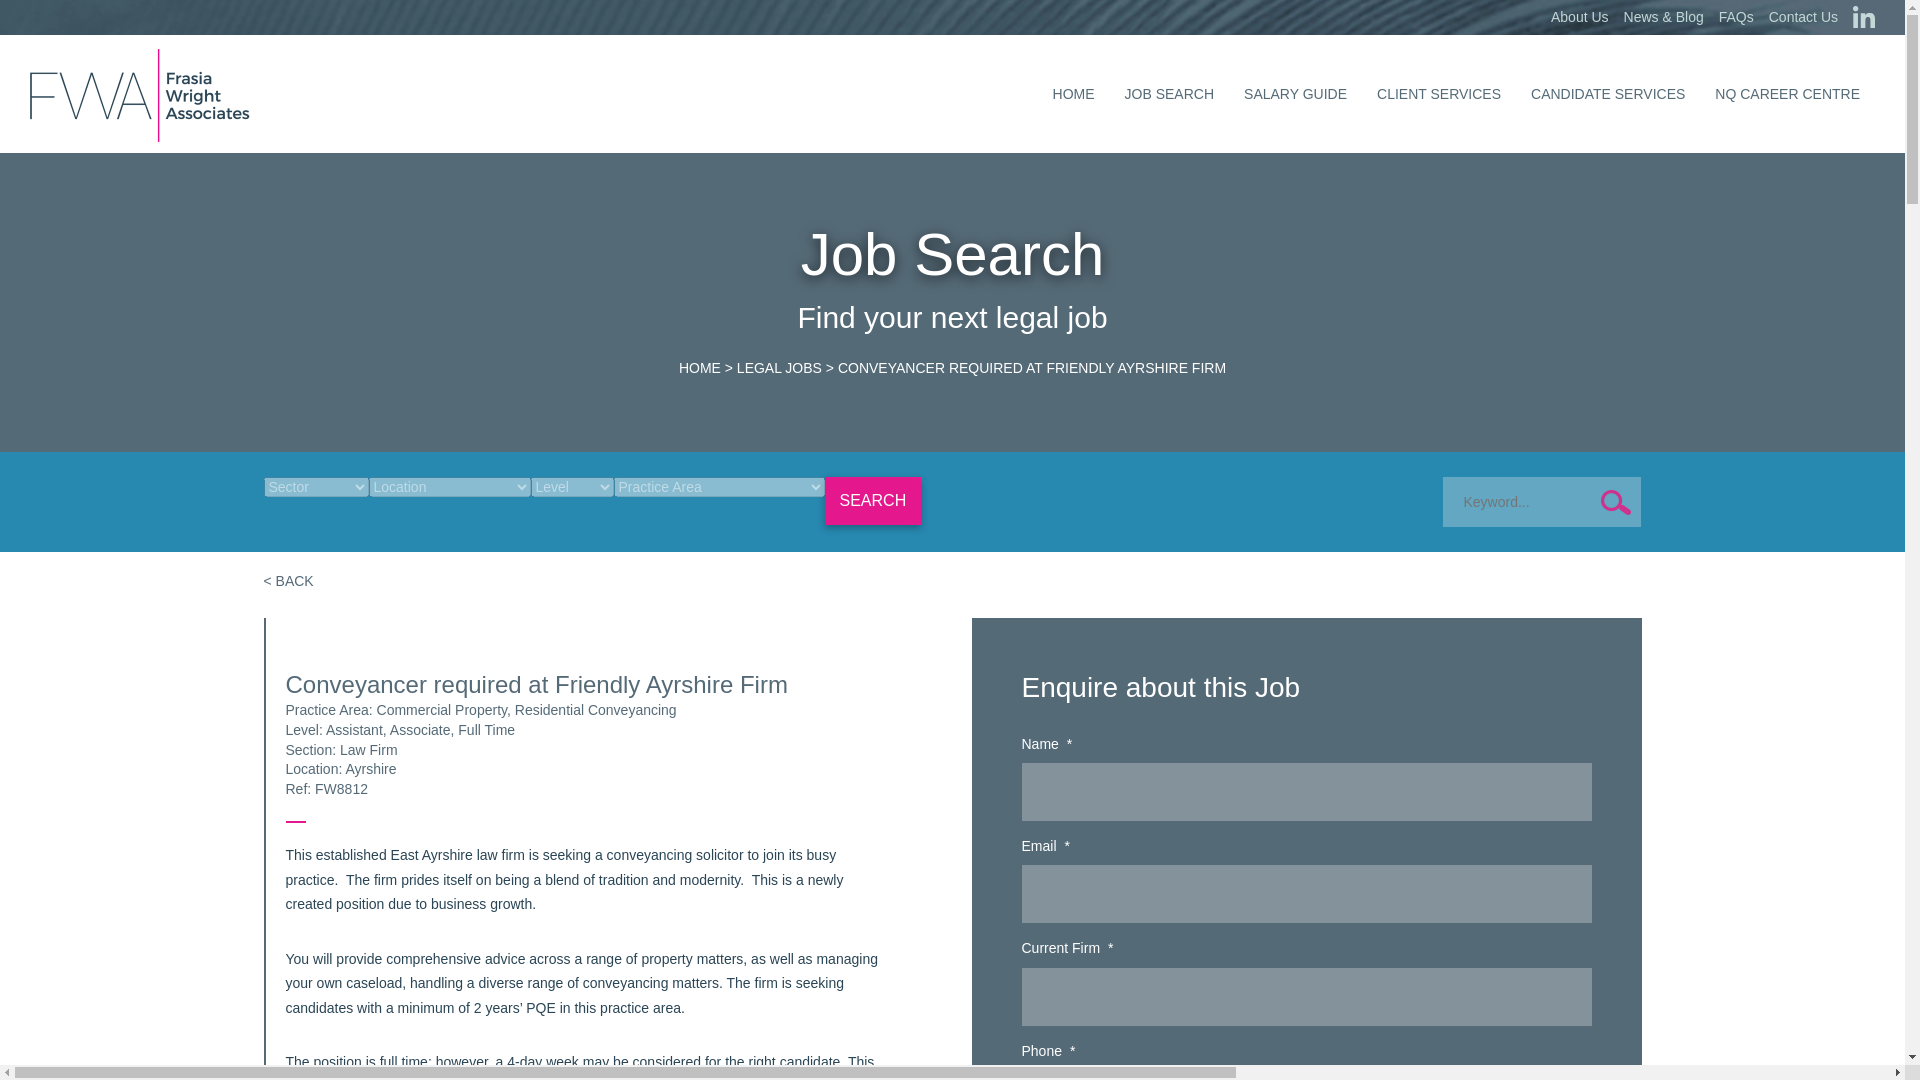 Image resolution: width=1920 pixels, height=1080 pixels. I want to click on CANDIDATE SERVICES, so click(1608, 94).